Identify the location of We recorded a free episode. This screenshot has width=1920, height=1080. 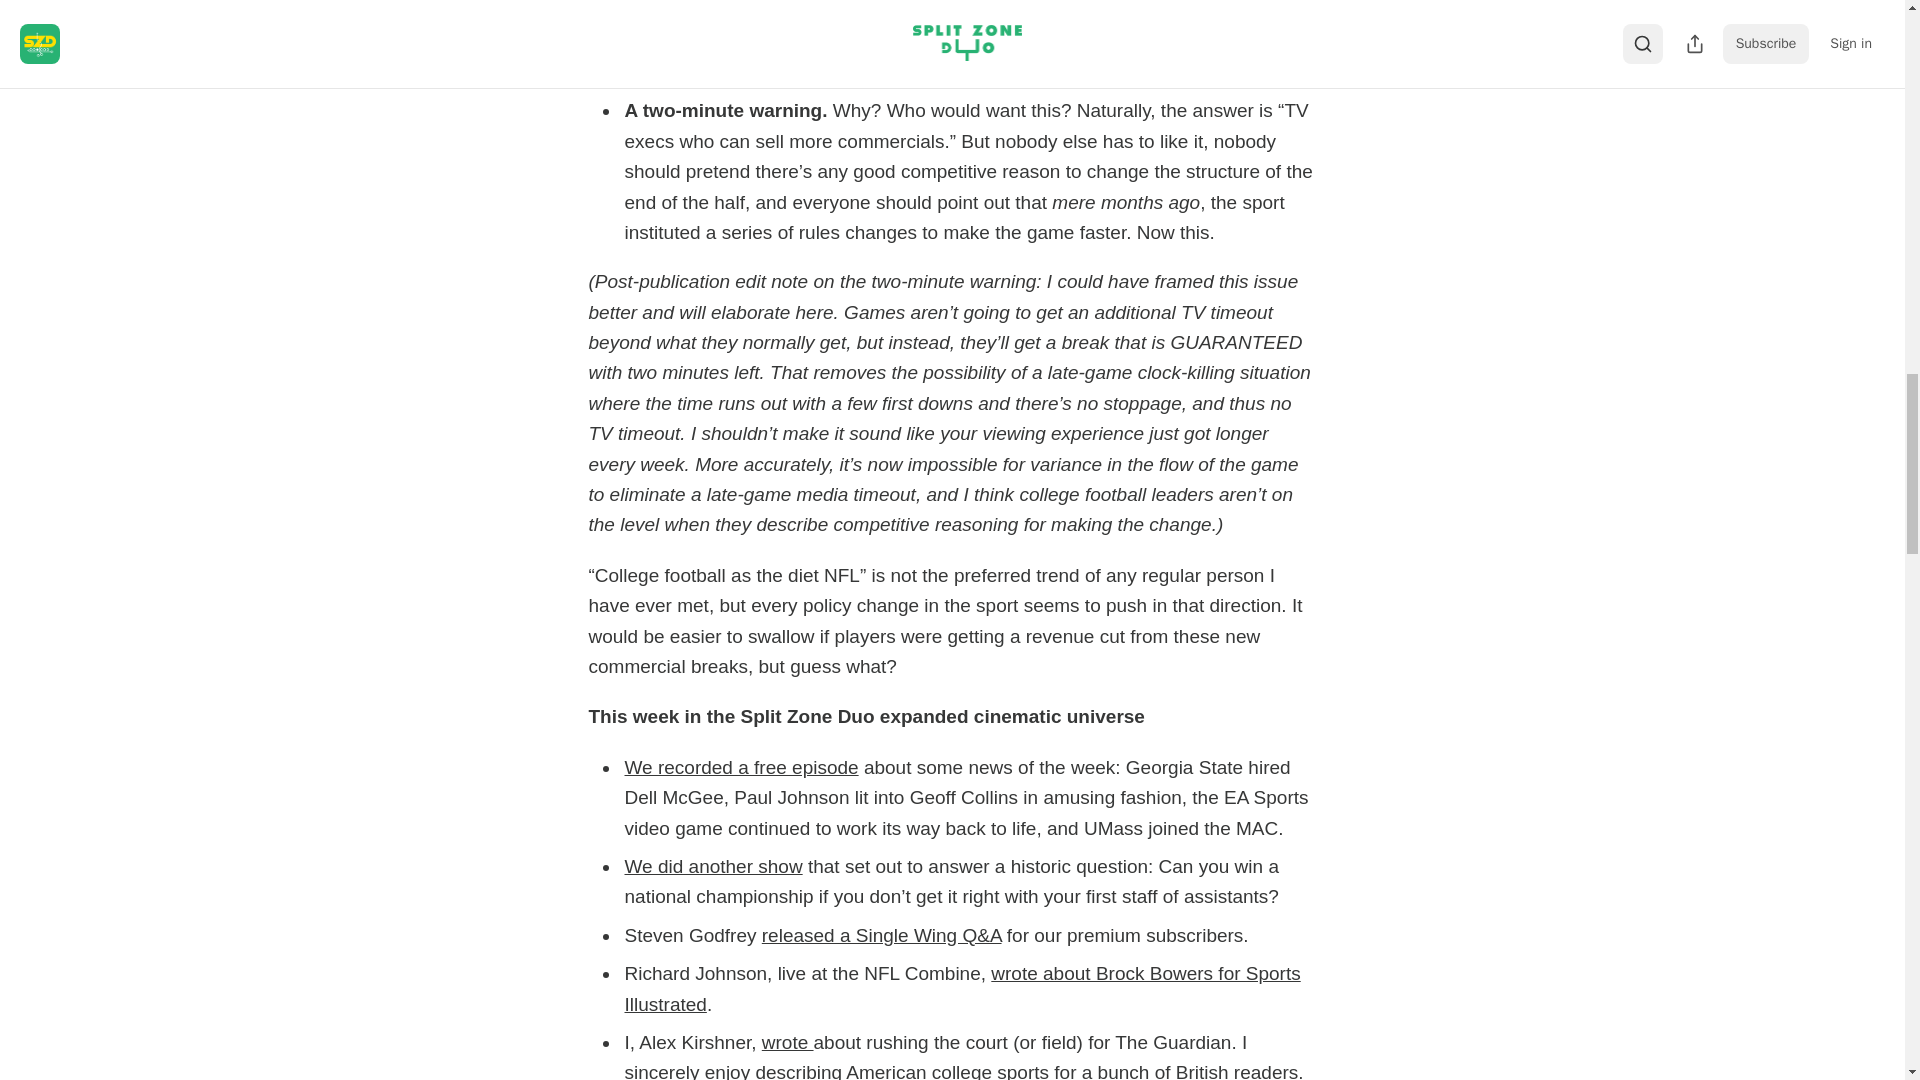
(741, 767).